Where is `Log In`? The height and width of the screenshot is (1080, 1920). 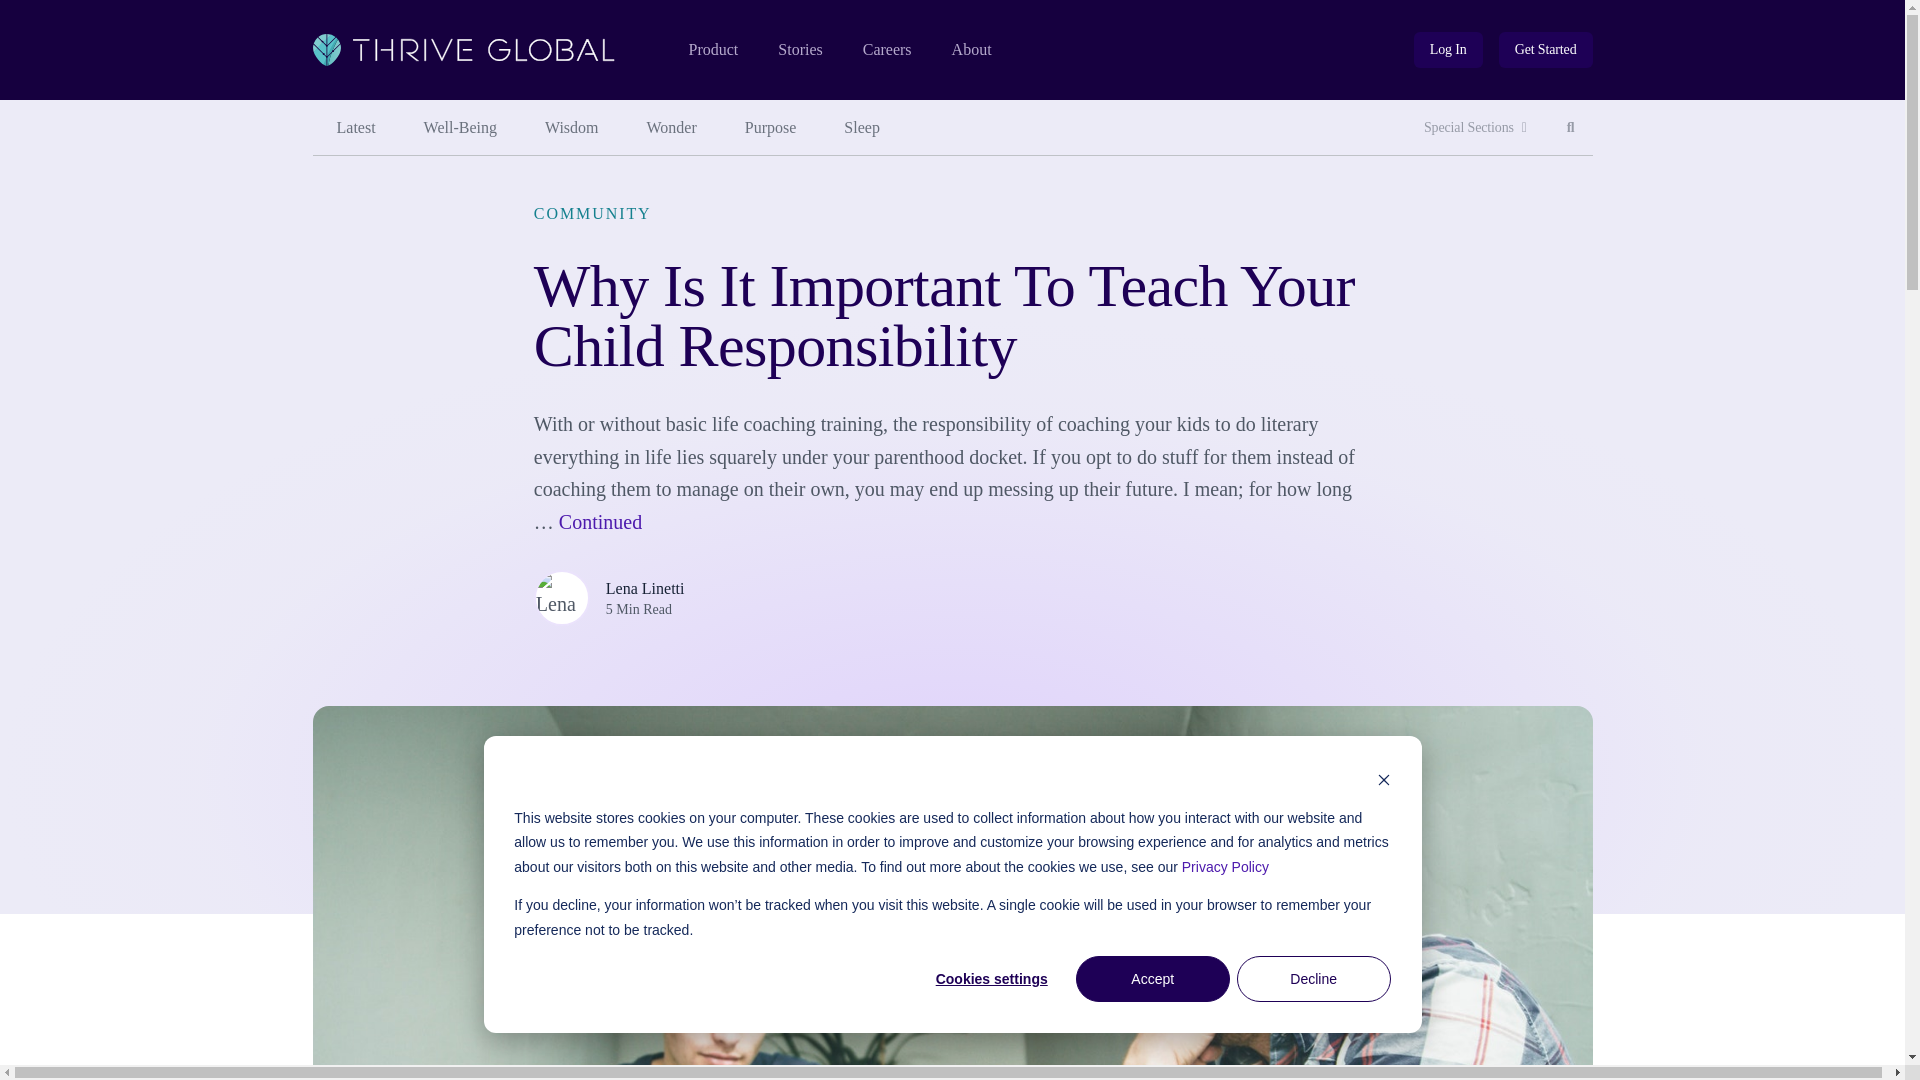 Log In is located at coordinates (1546, 50).